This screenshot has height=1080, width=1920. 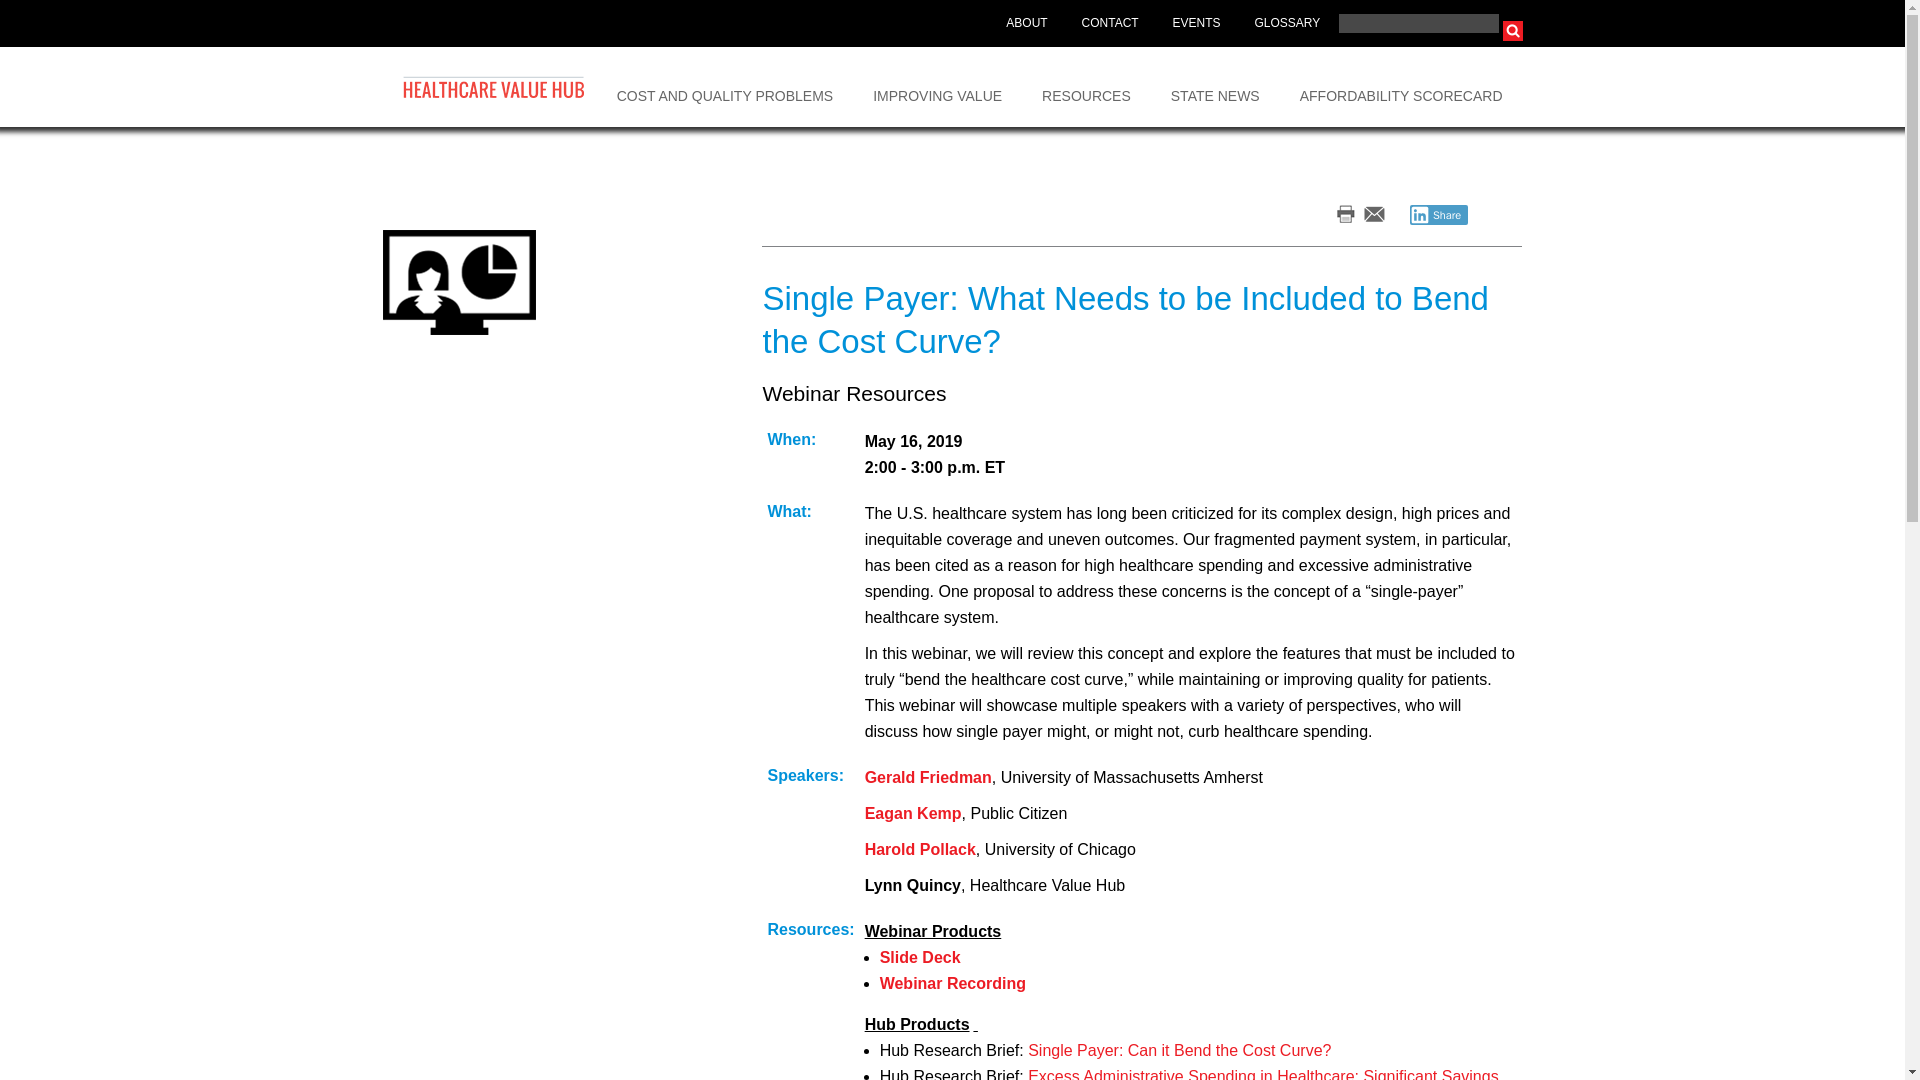 What do you see at coordinates (726, 87) in the screenshot?
I see `COST AND QUALITY PROBLEMS` at bounding box center [726, 87].